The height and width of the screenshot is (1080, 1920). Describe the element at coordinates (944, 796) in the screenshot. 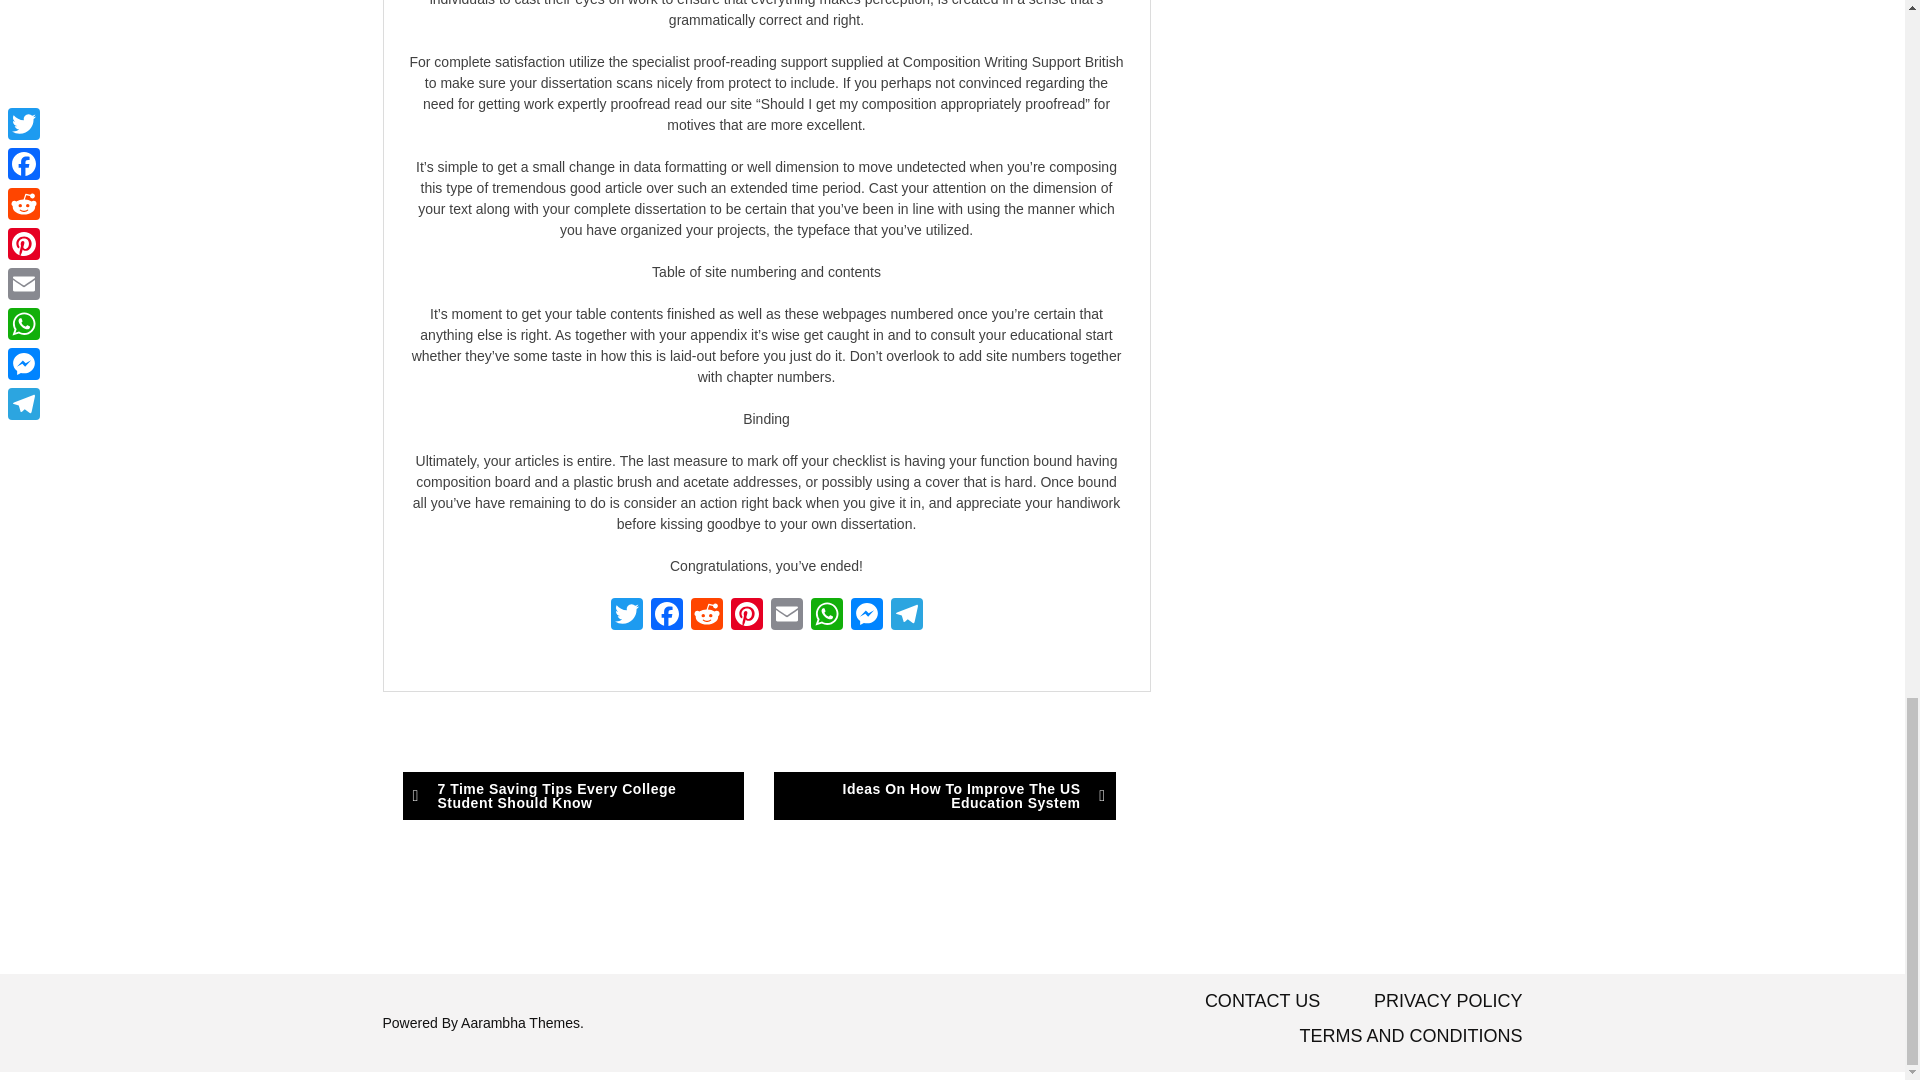

I see `Ideas On How To Improve The US Education System` at that location.